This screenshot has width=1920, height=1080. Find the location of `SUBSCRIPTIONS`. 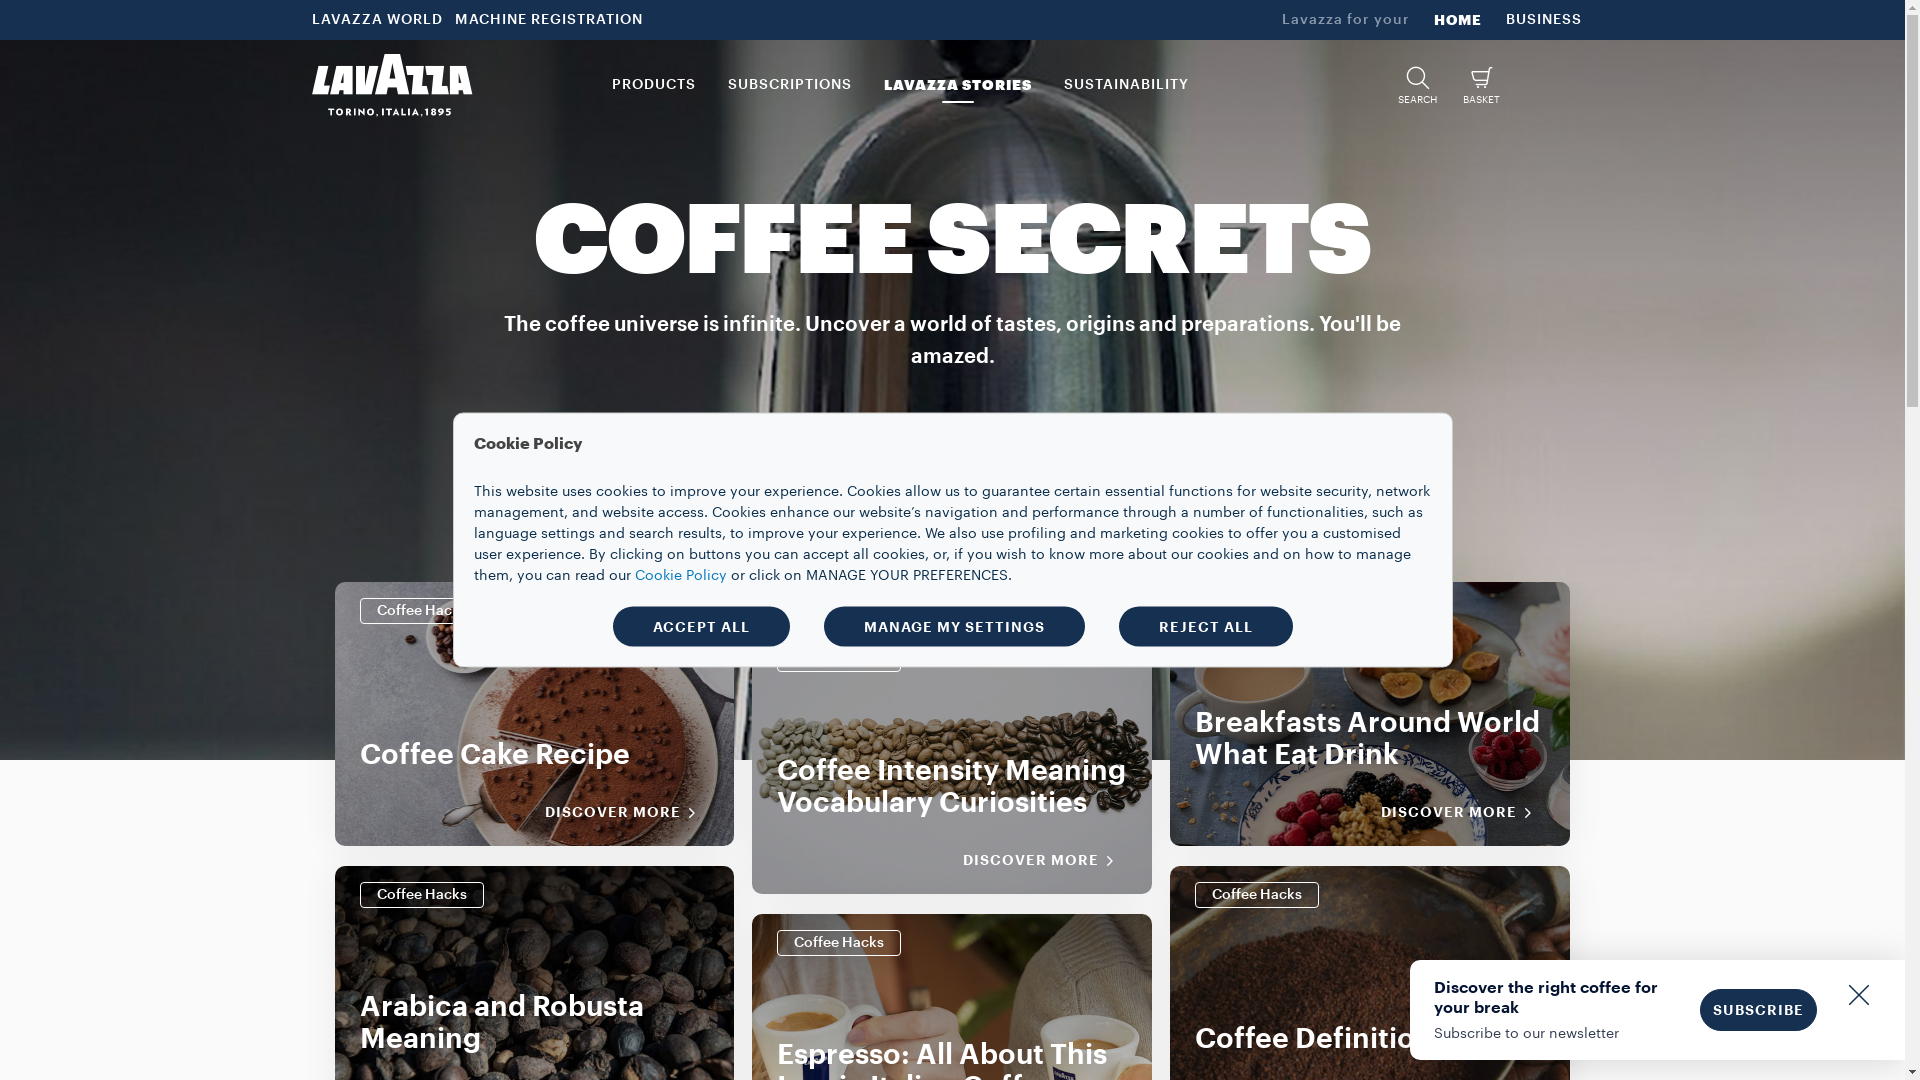

SUBSCRIPTIONS is located at coordinates (790, 85).